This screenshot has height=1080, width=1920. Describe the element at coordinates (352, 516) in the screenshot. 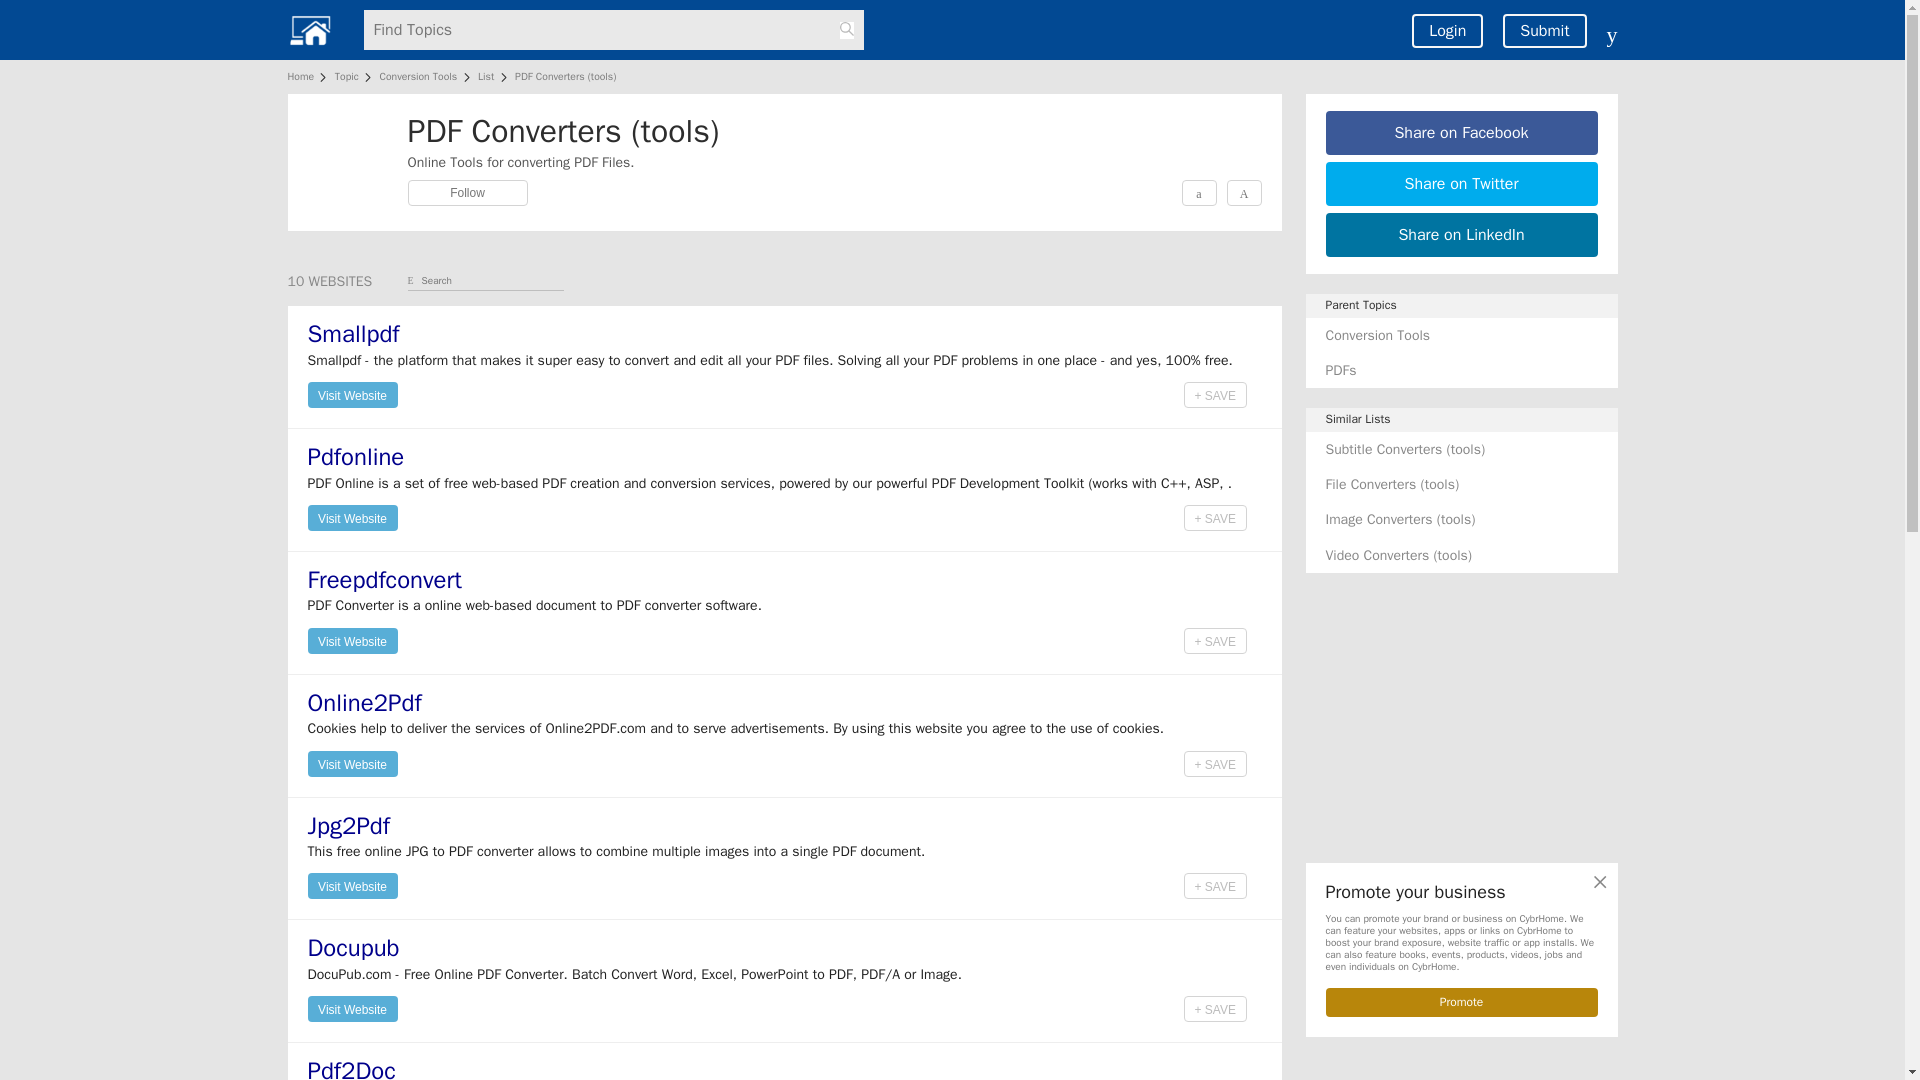

I see `Visit Website` at that location.